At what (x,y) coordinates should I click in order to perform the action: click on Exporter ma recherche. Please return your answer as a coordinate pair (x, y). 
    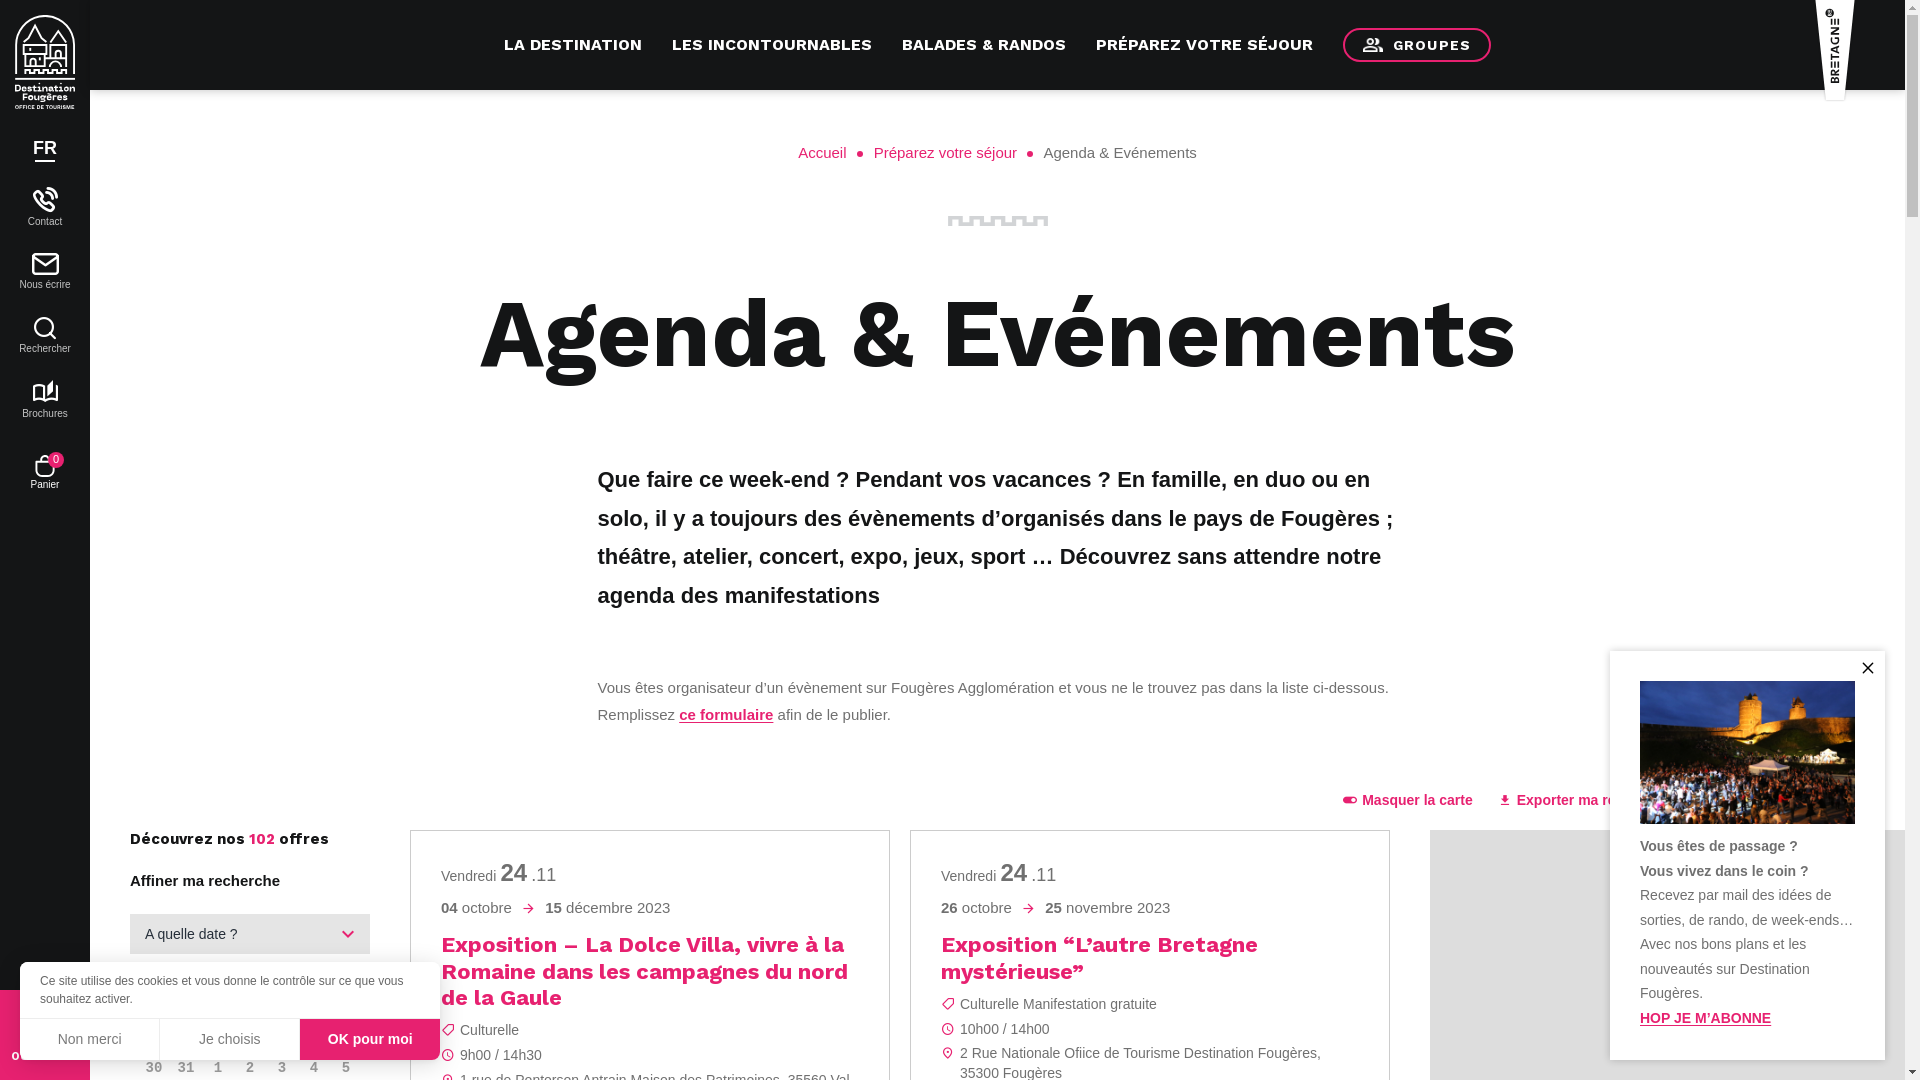
    Looking at the image, I should click on (1584, 800).